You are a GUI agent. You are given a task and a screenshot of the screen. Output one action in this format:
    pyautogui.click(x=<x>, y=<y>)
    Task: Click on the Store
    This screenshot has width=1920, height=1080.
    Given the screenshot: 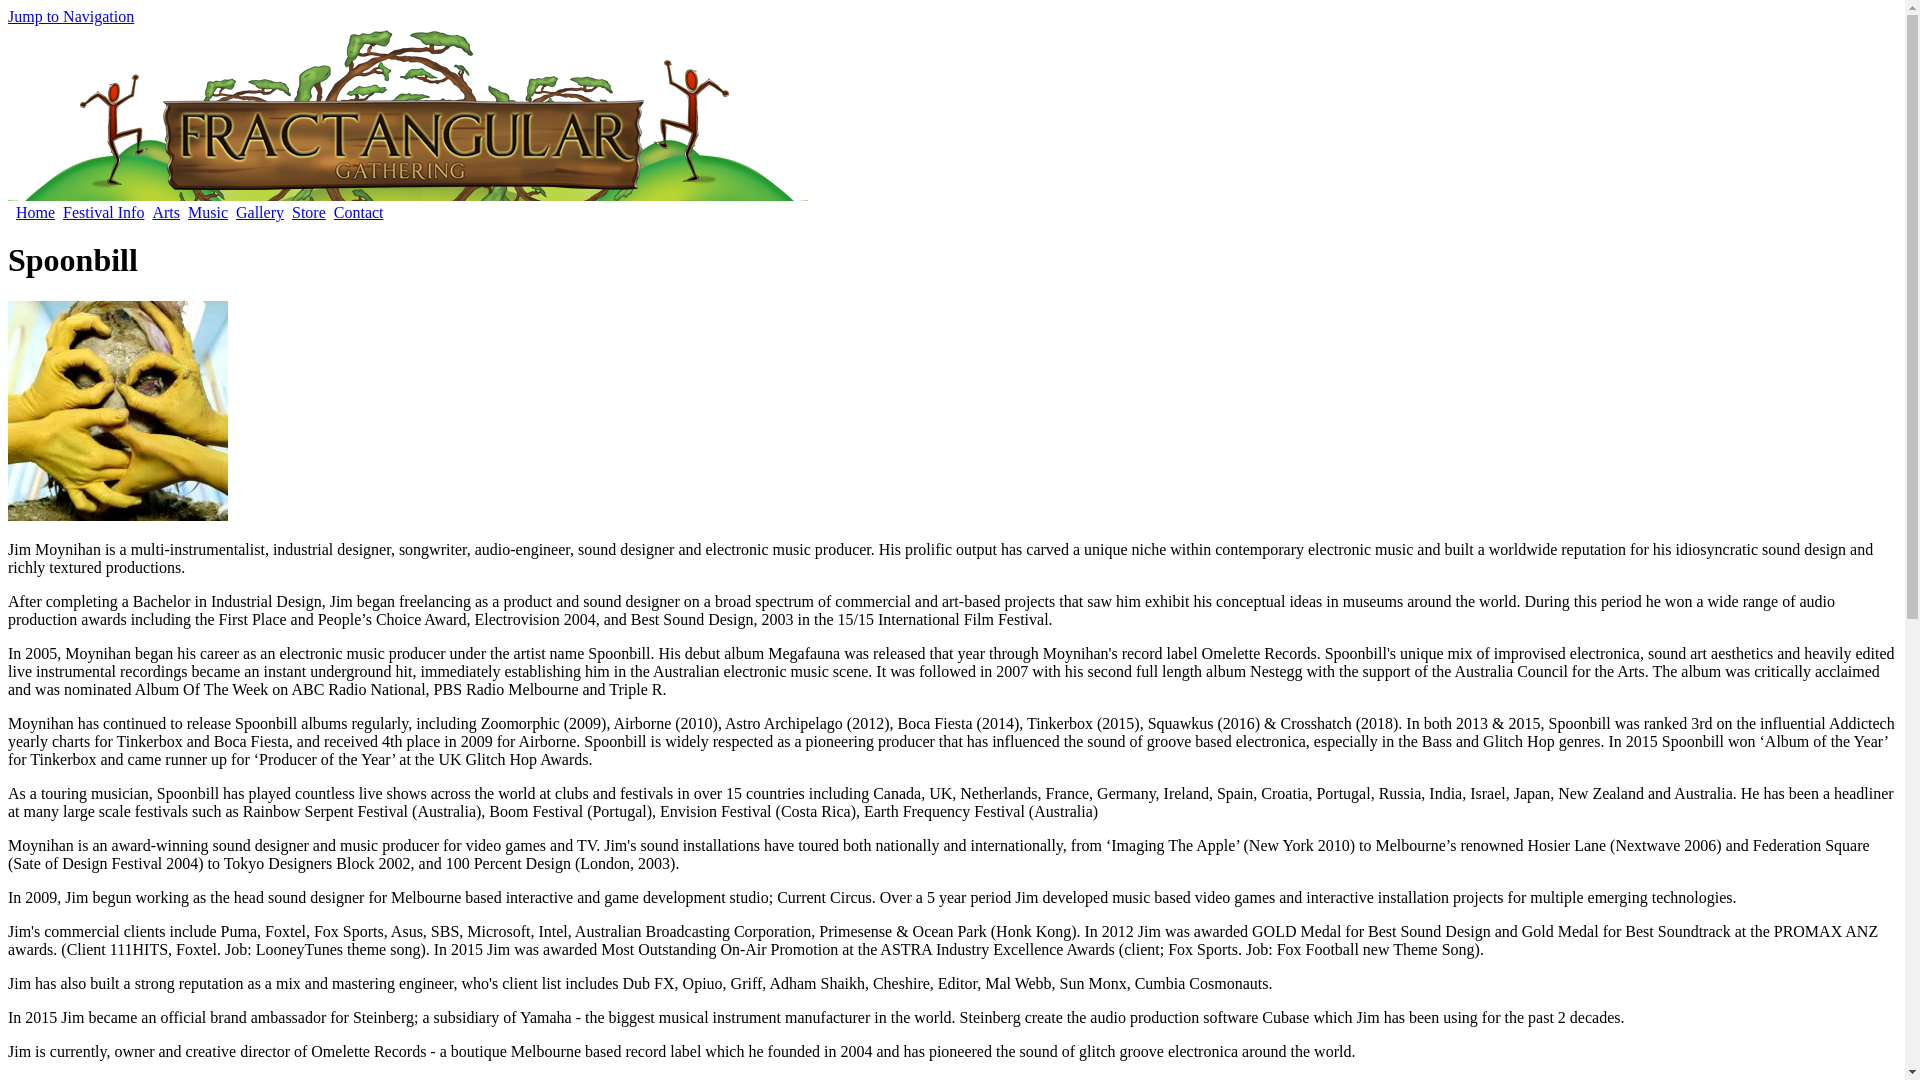 What is the action you would take?
    pyautogui.click(x=309, y=213)
    